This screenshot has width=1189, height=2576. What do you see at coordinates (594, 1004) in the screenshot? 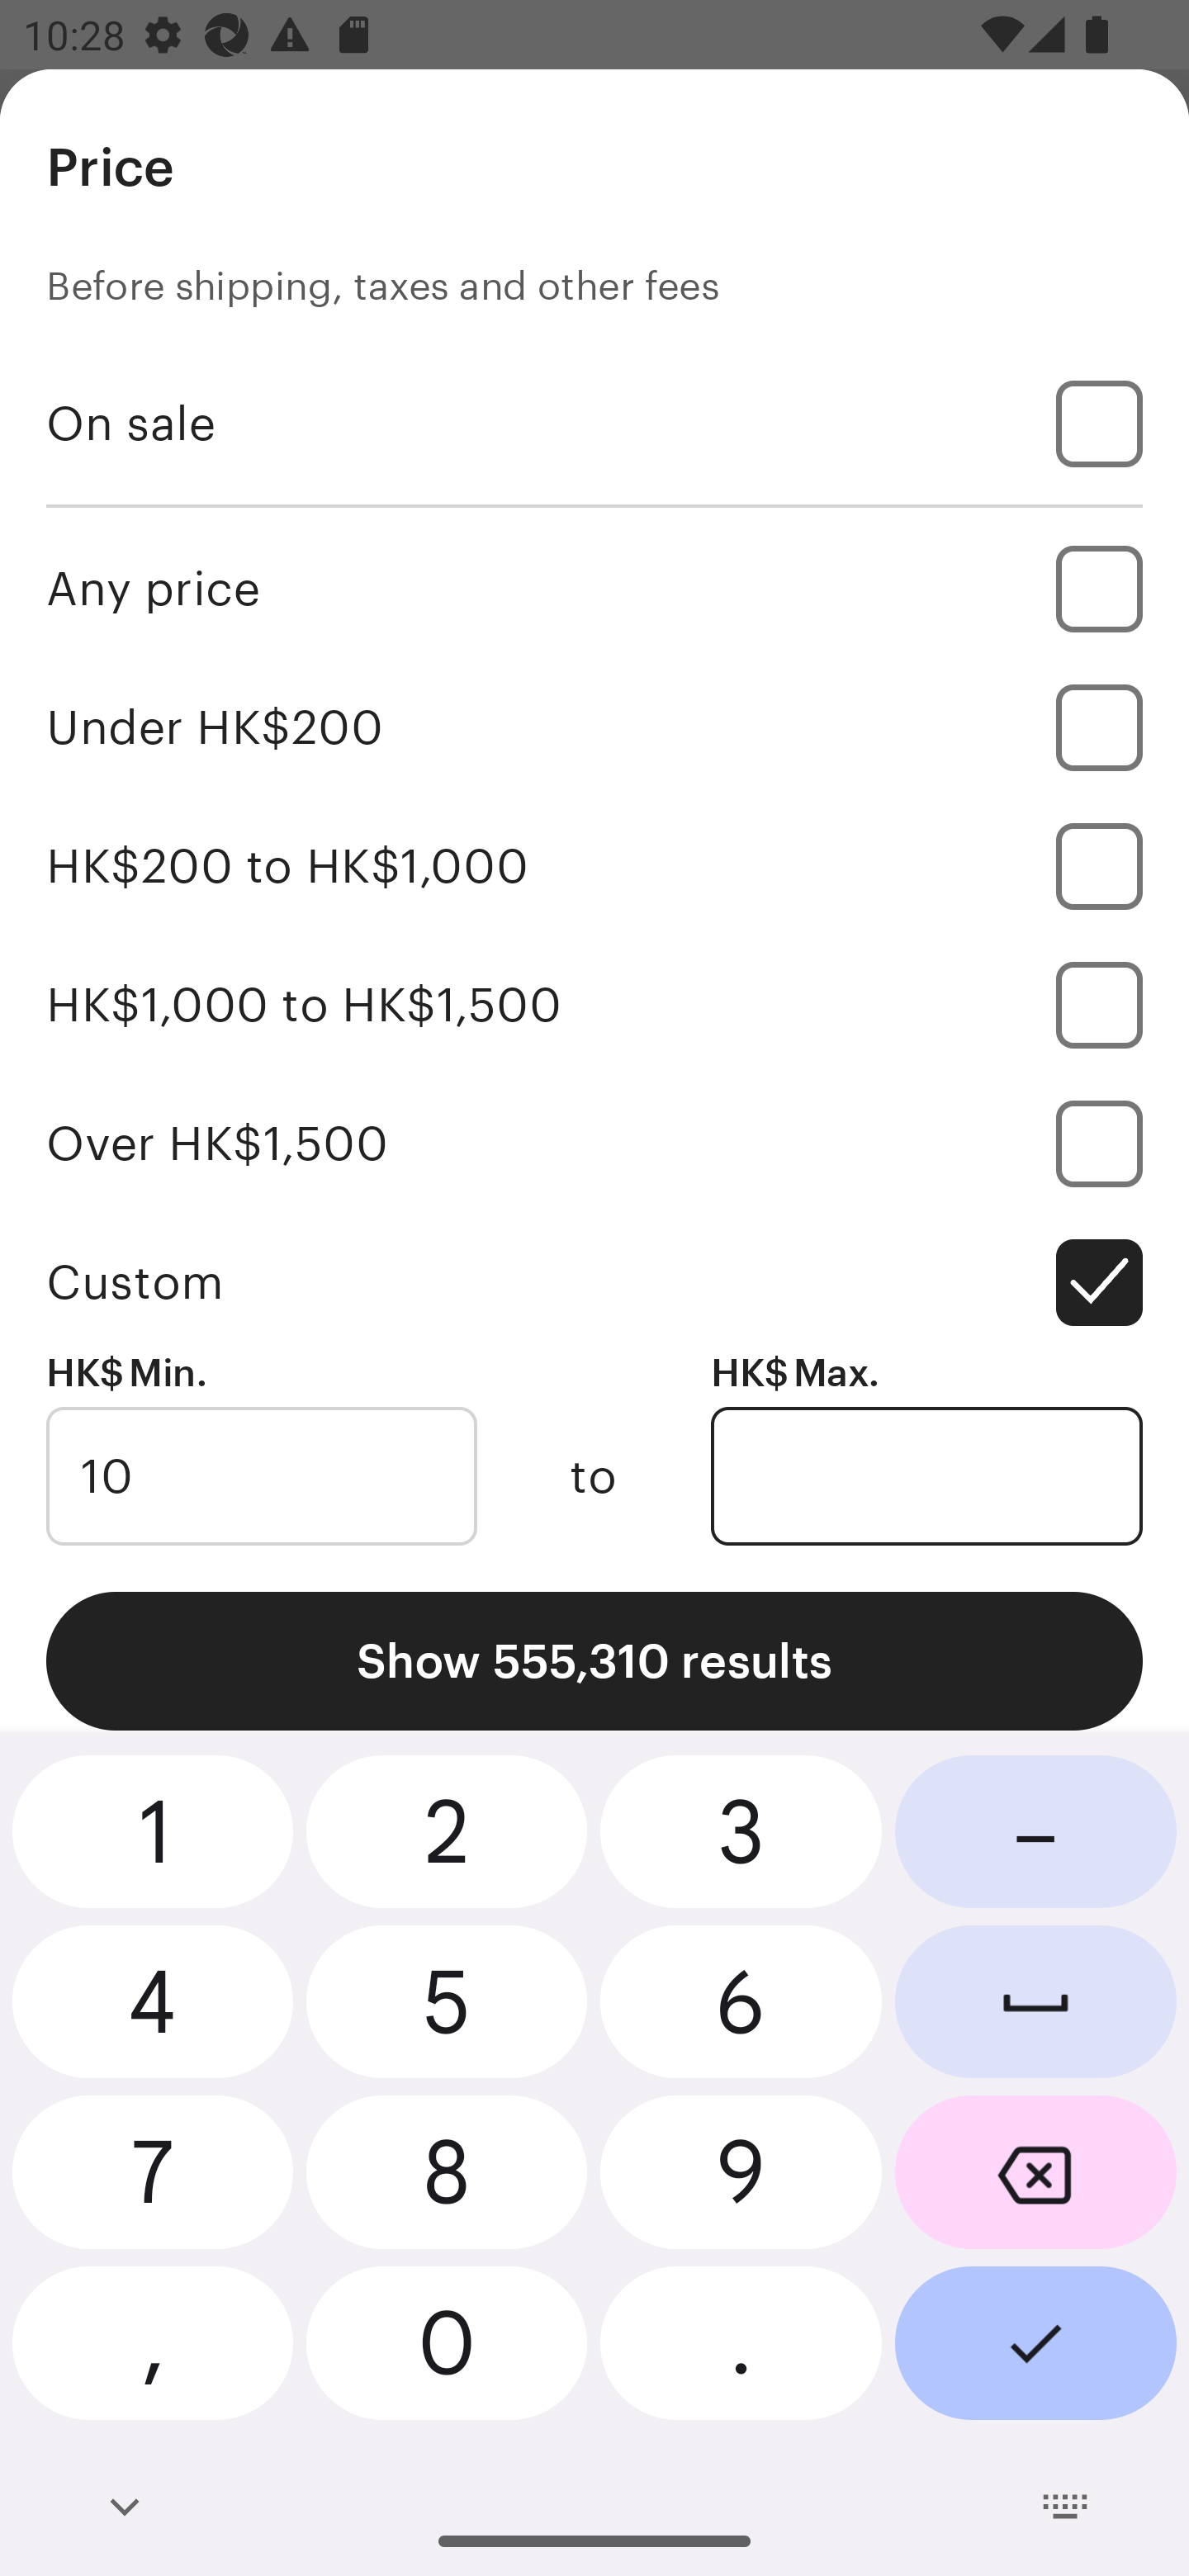
I see `HK$1,000 to HK$1,500` at bounding box center [594, 1004].